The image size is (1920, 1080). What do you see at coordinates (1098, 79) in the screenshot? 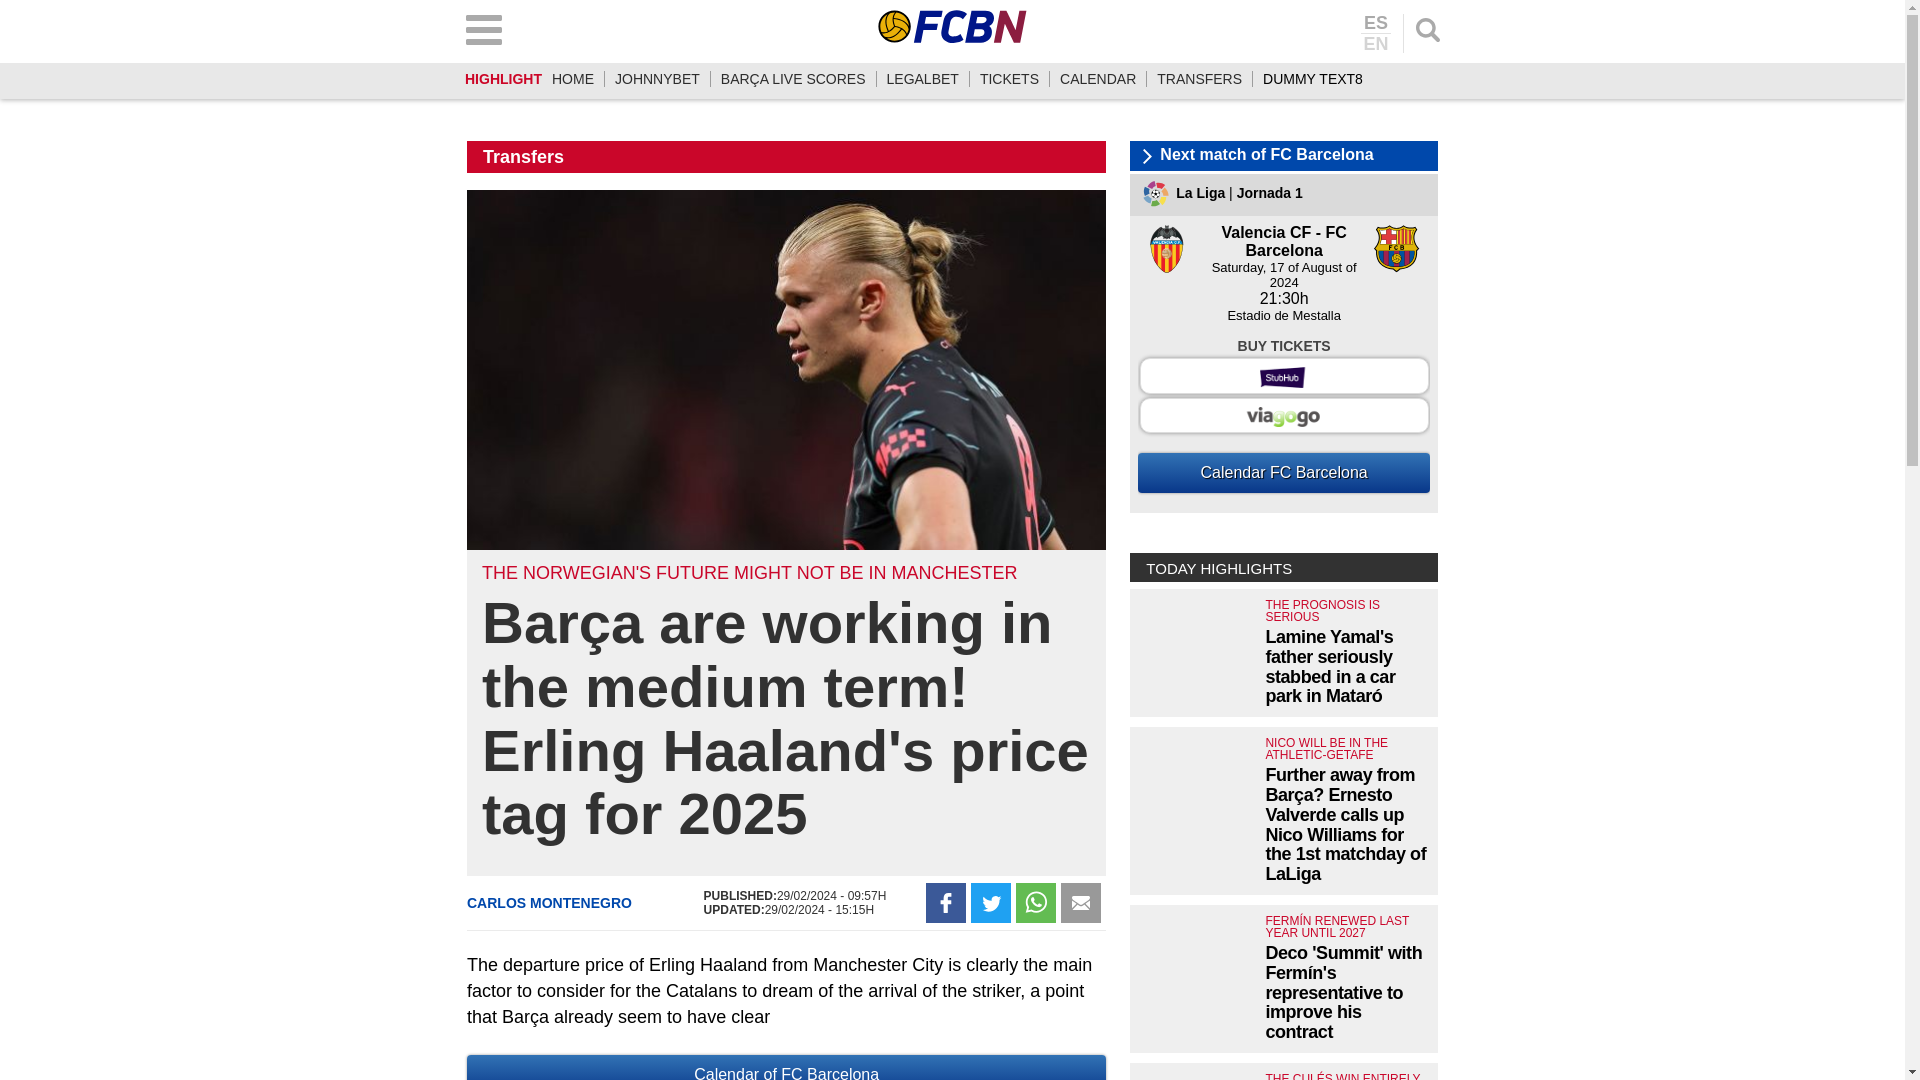
I see `CALENDAR` at bounding box center [1098, 79].